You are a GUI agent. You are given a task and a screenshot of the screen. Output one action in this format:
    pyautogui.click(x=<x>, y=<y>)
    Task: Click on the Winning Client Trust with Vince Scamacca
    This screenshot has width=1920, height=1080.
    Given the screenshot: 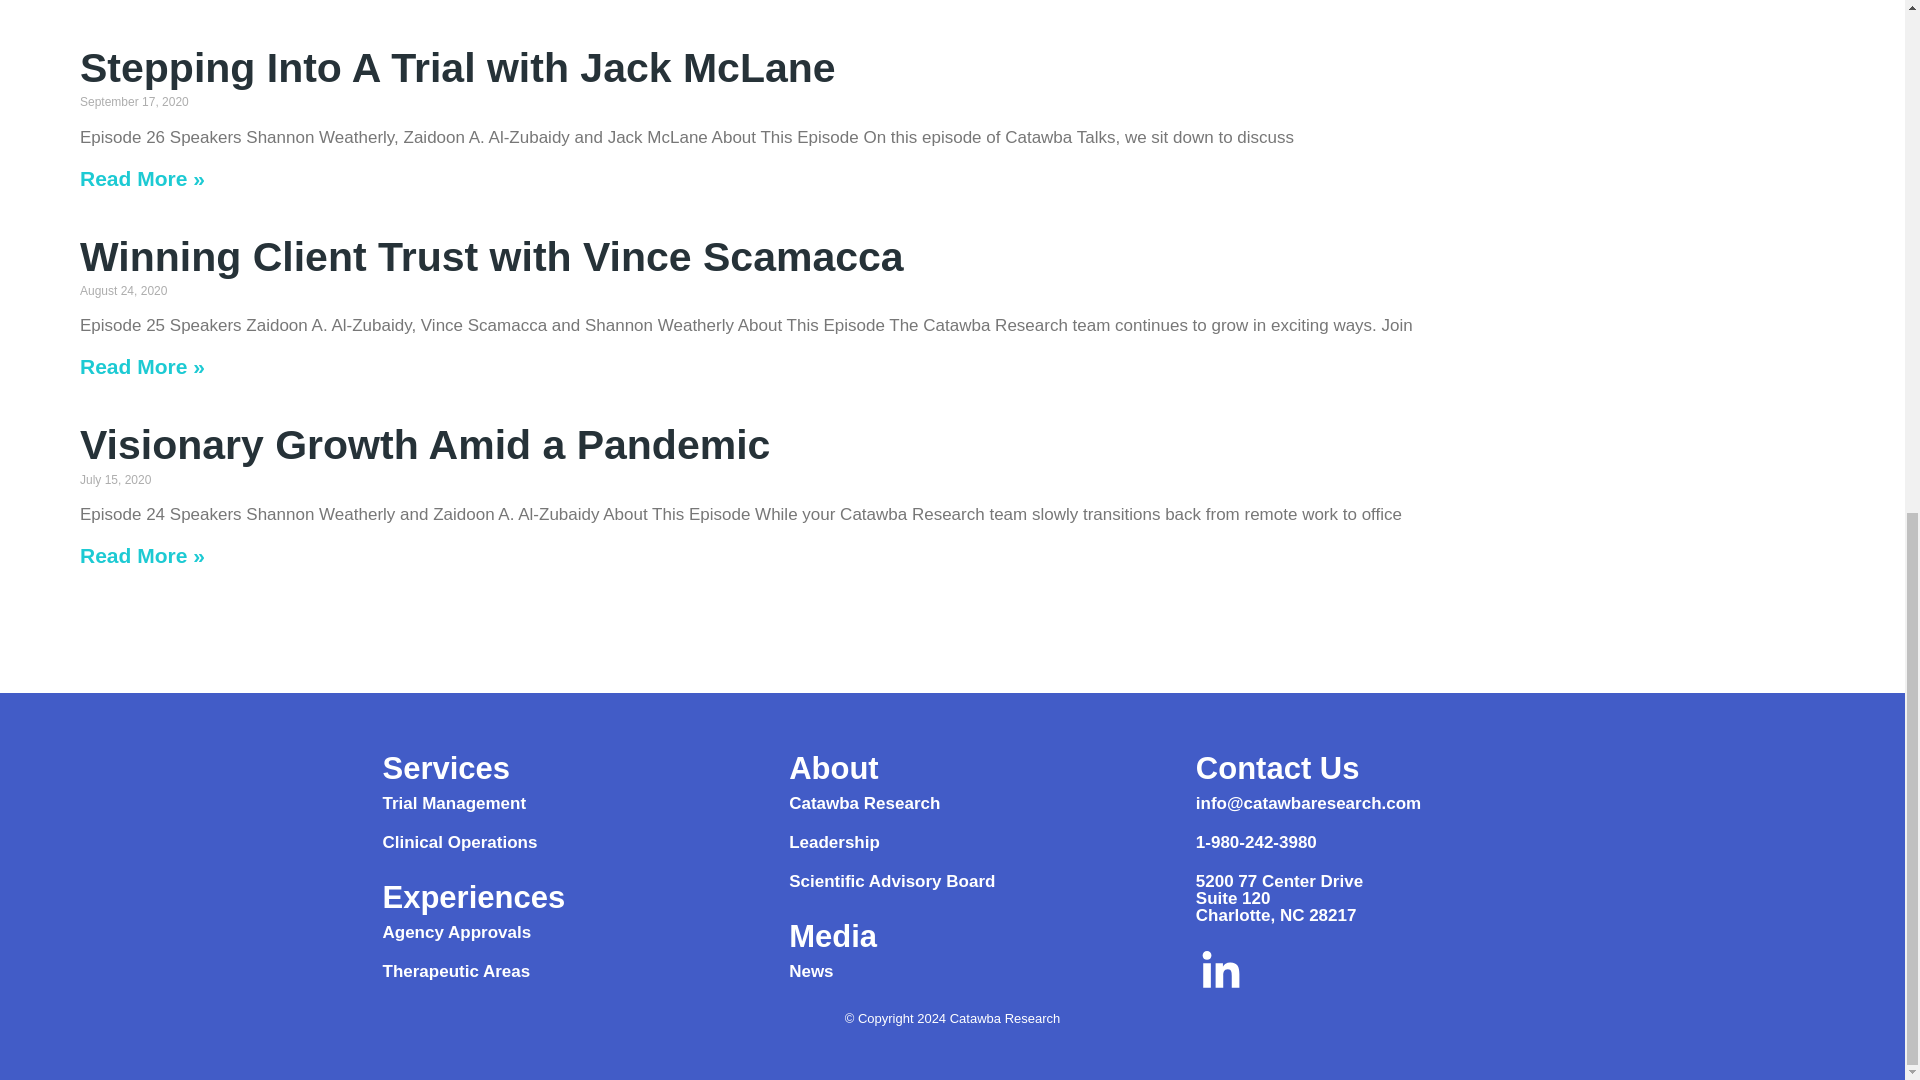 What is the action you would take?
    pyautogui.click(x=492, y=256)
    